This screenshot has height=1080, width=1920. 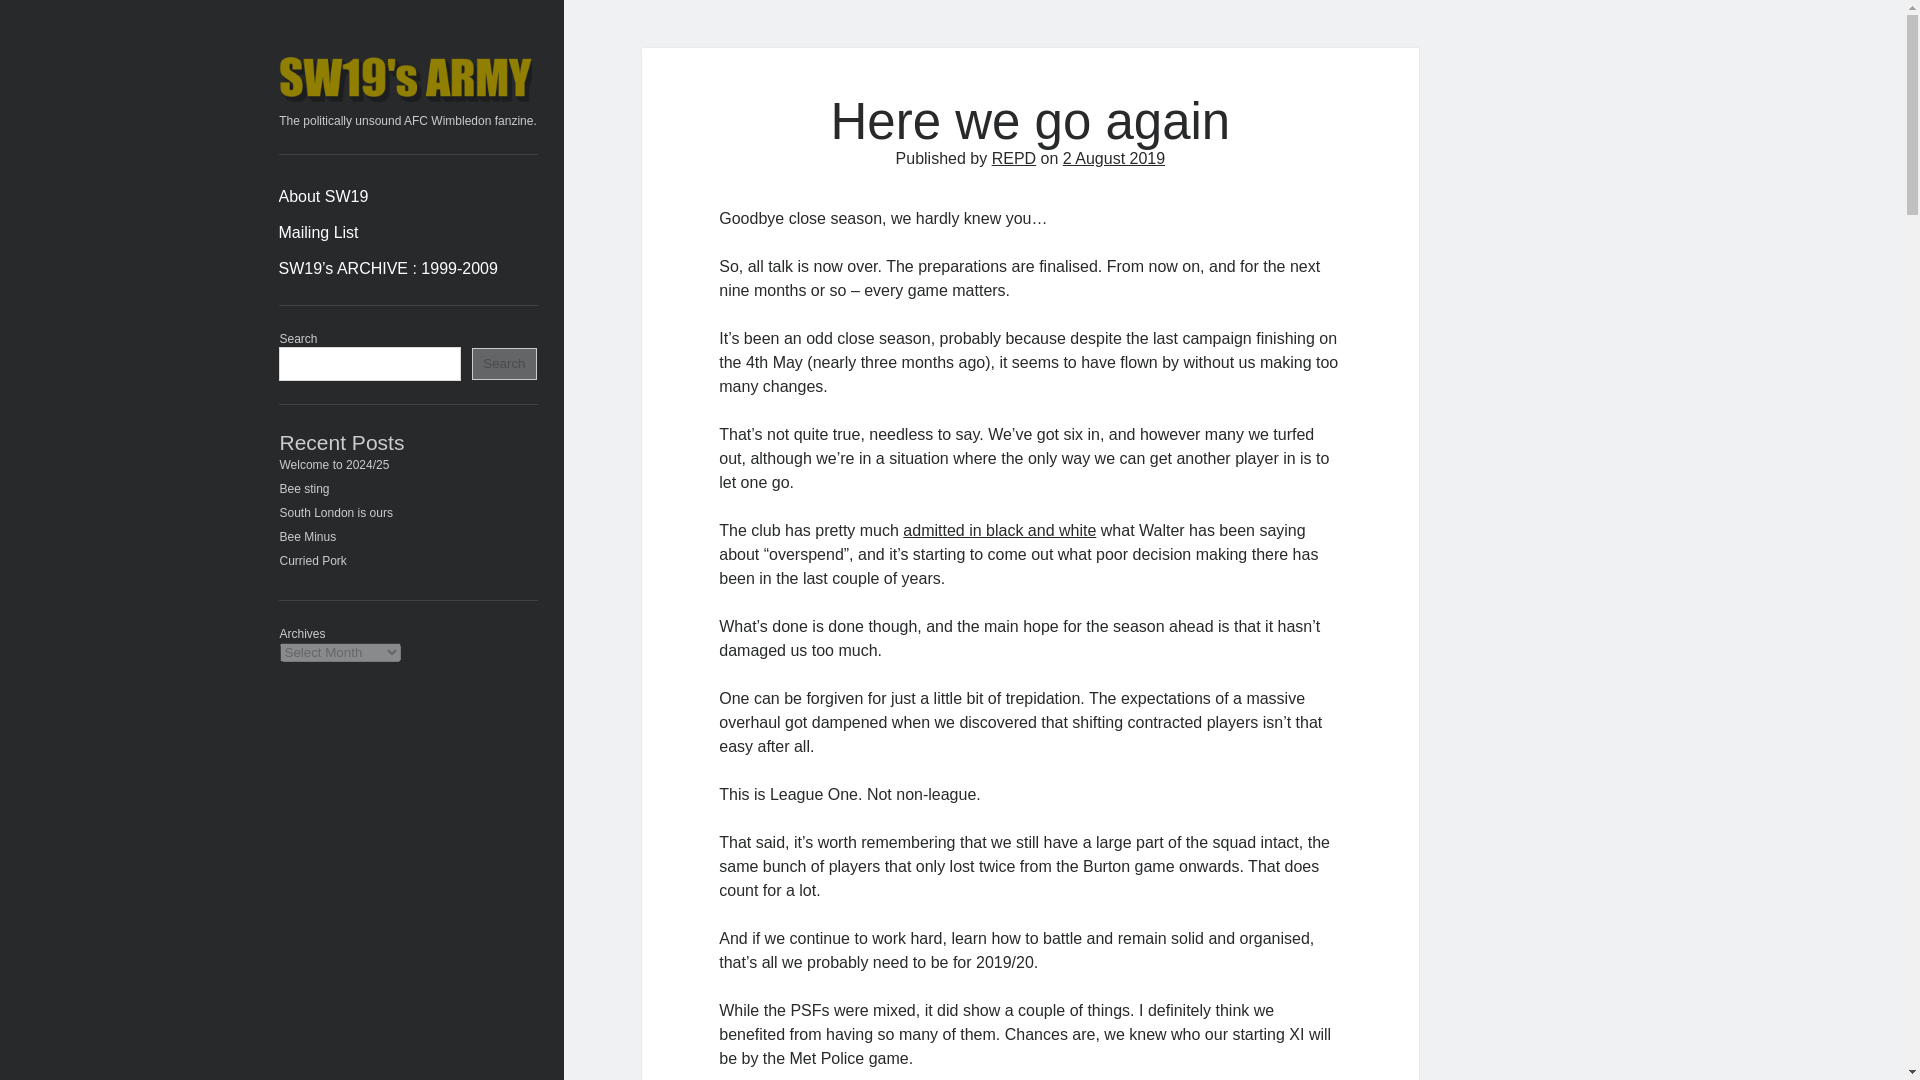 I want to click on Search, so click(x=504, y=364).